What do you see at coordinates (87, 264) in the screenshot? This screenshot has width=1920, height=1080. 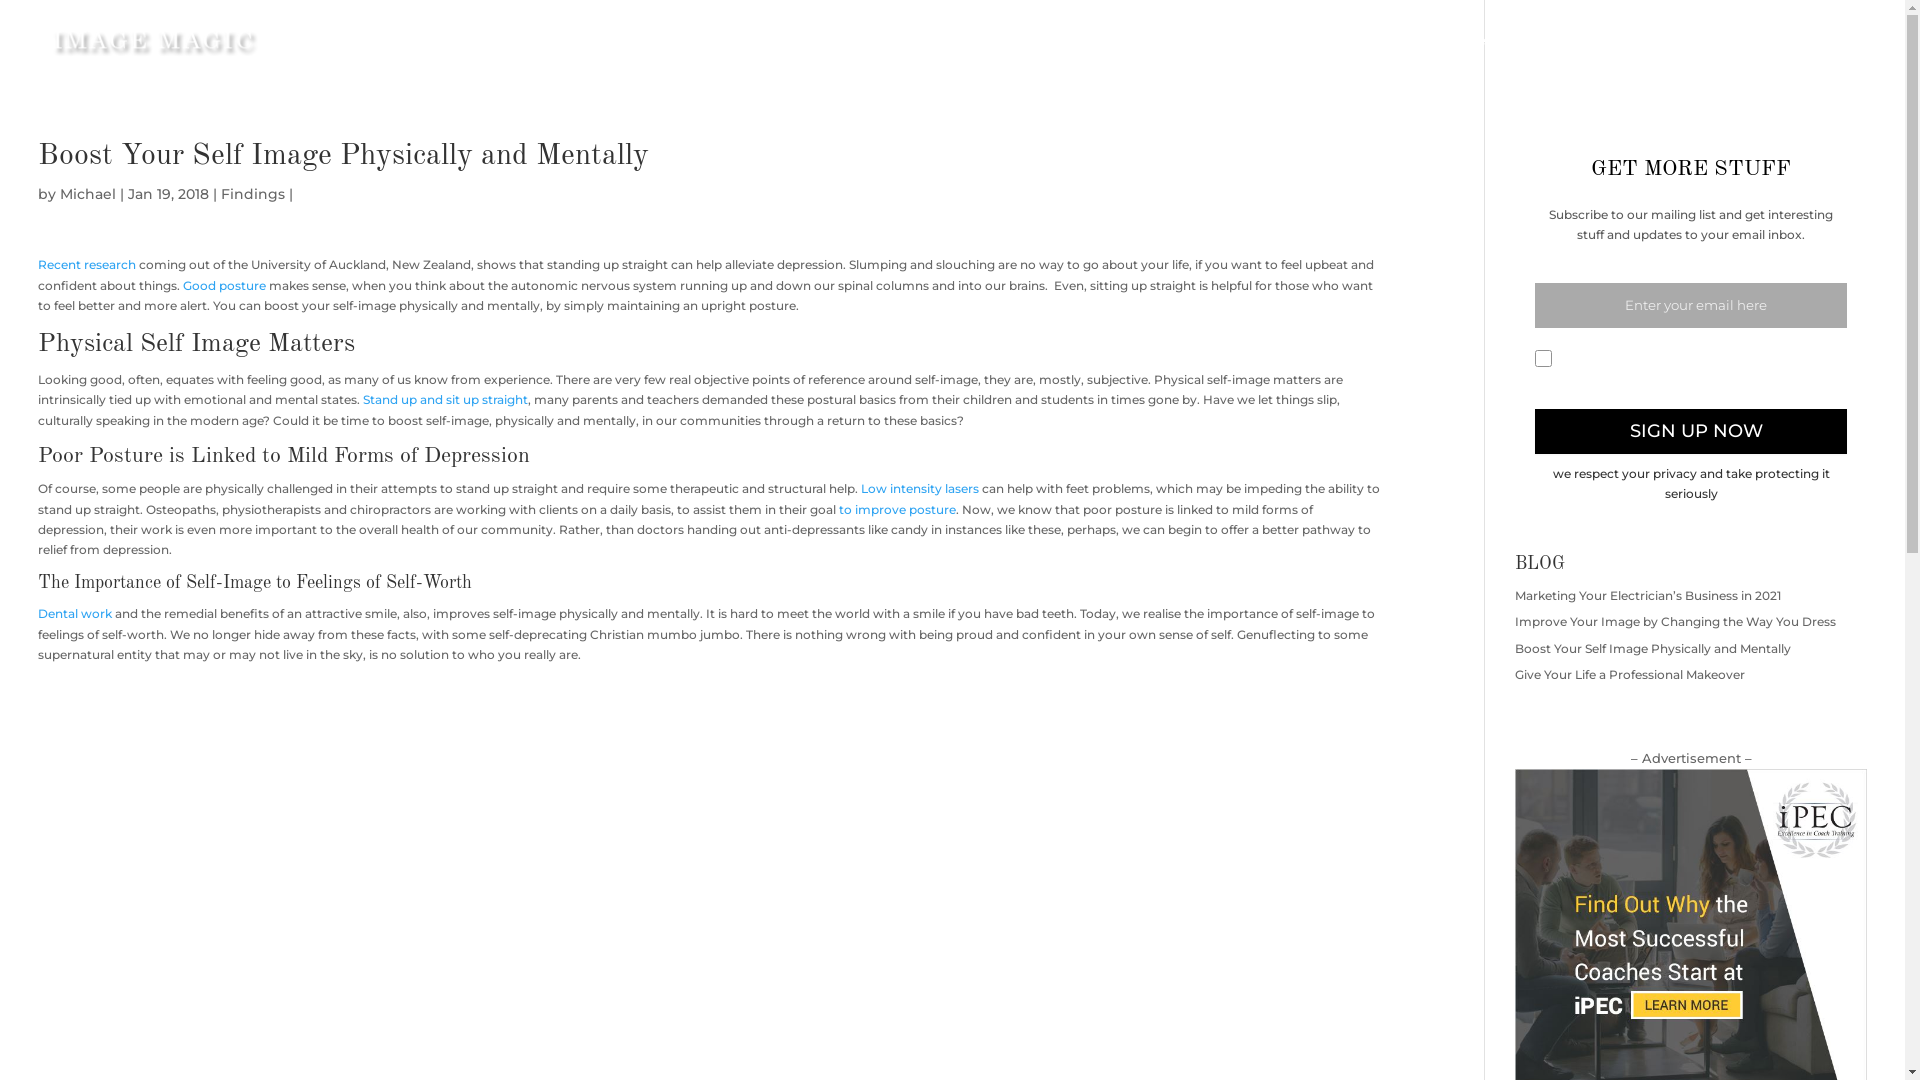 I see `Recent research` at bounding box center [87, 264].